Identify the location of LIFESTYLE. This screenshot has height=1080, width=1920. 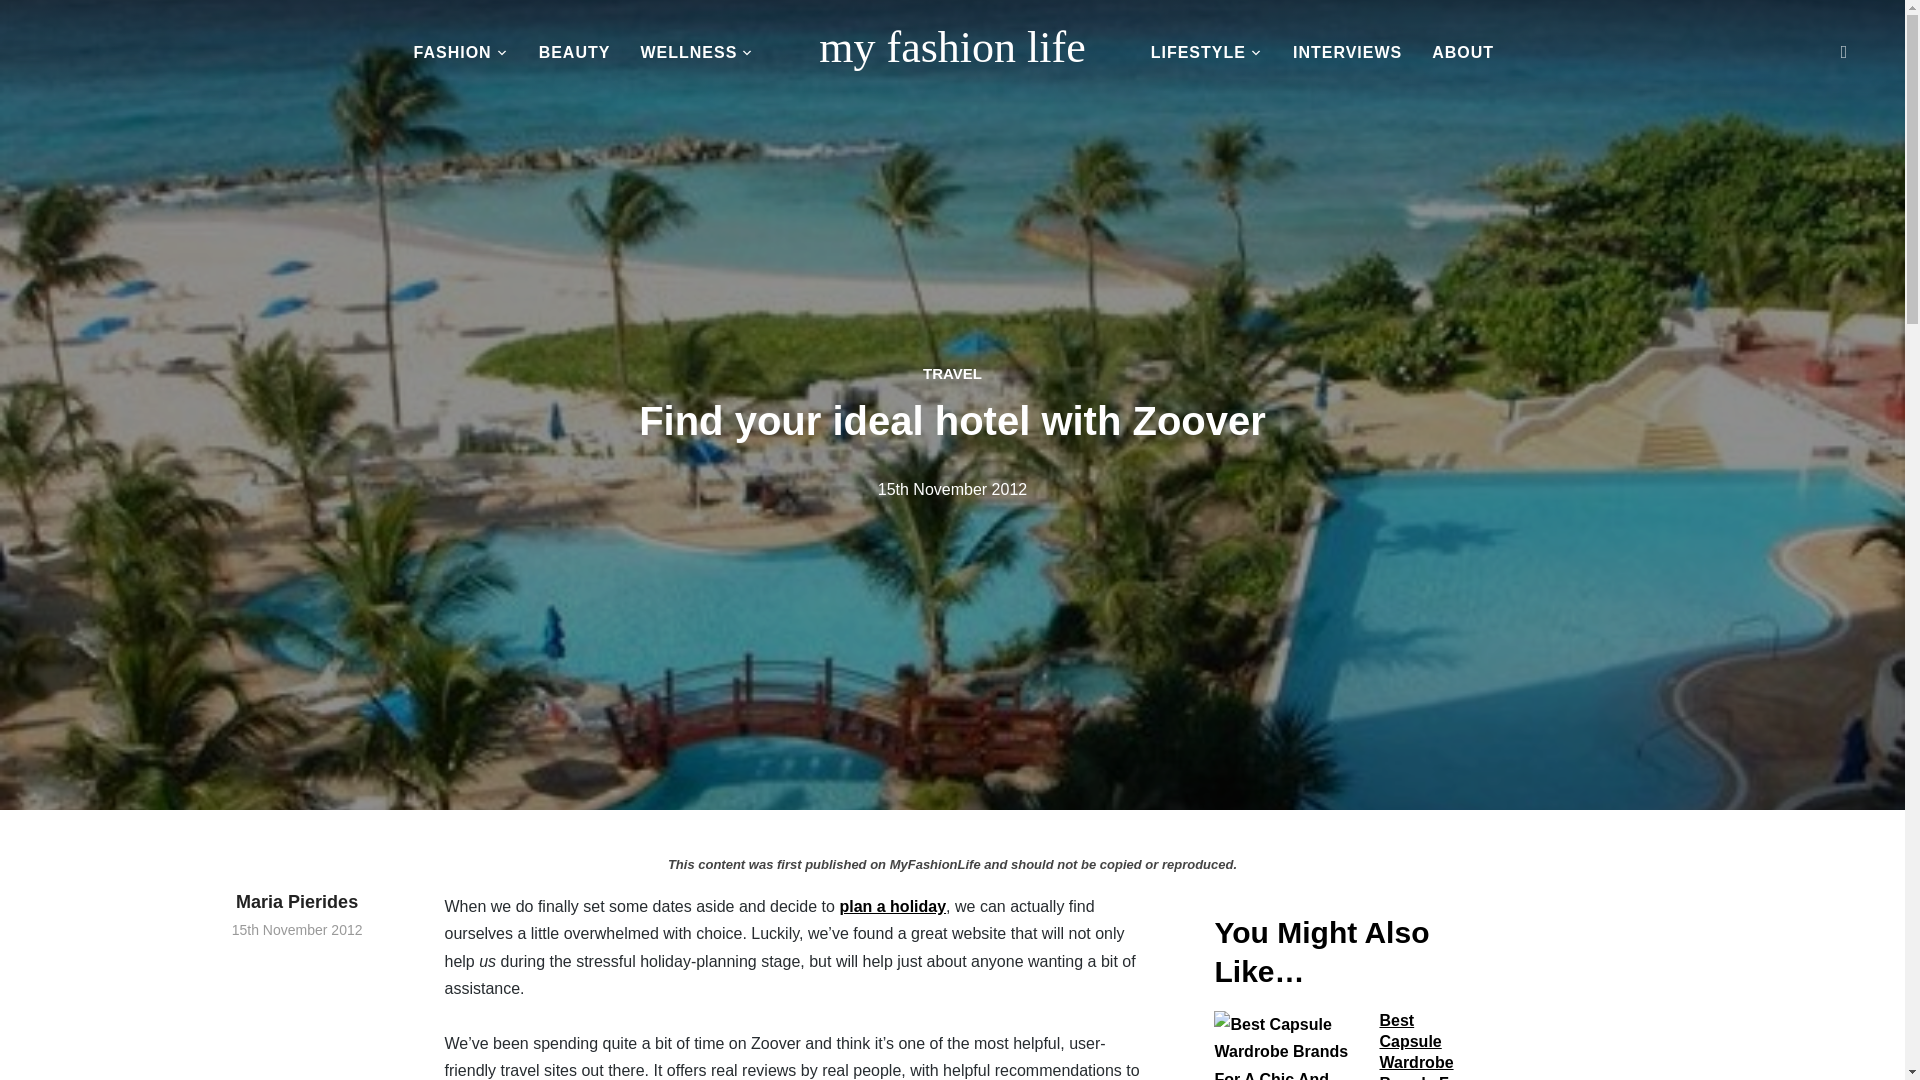
(1206, 54).